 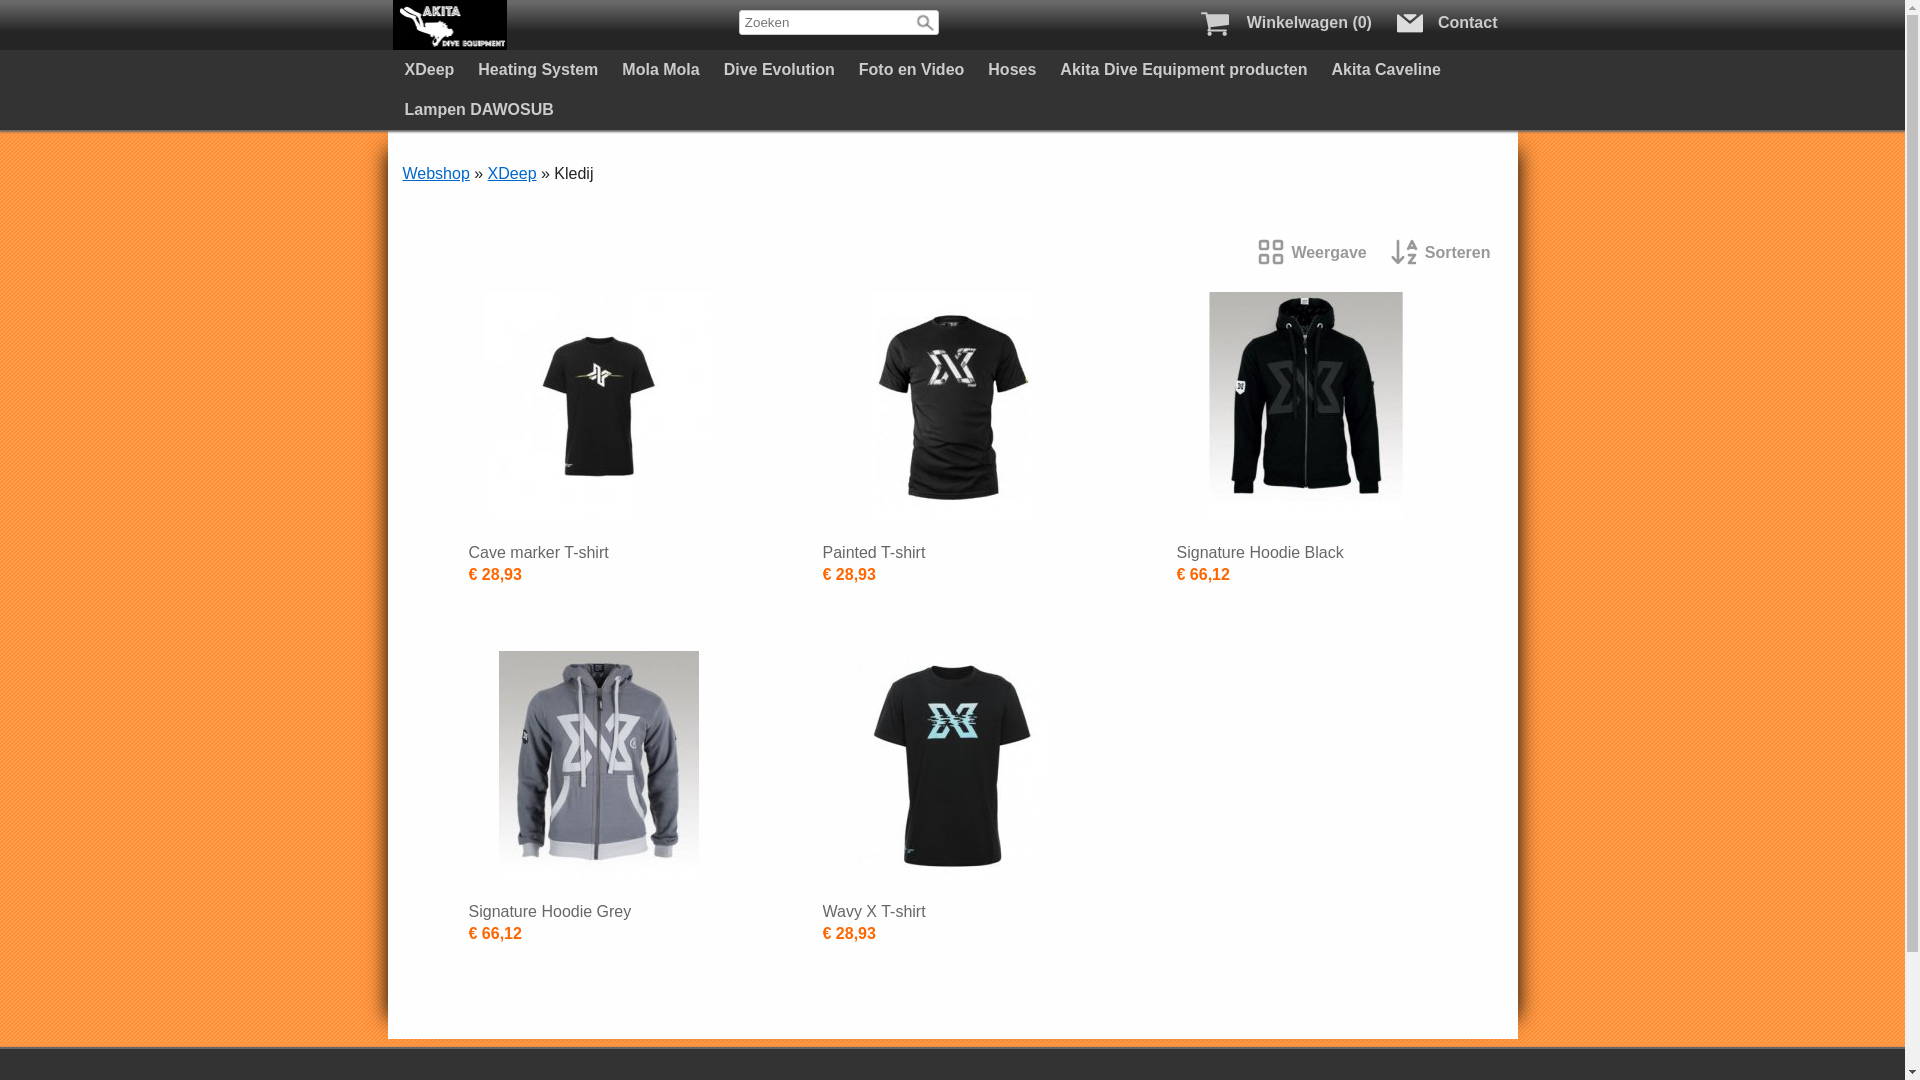 What do you see at coordinates (1184, 70) in the screenshot?
I see `Akita Dive Equipment producten` at bounding box center [1184, 70].